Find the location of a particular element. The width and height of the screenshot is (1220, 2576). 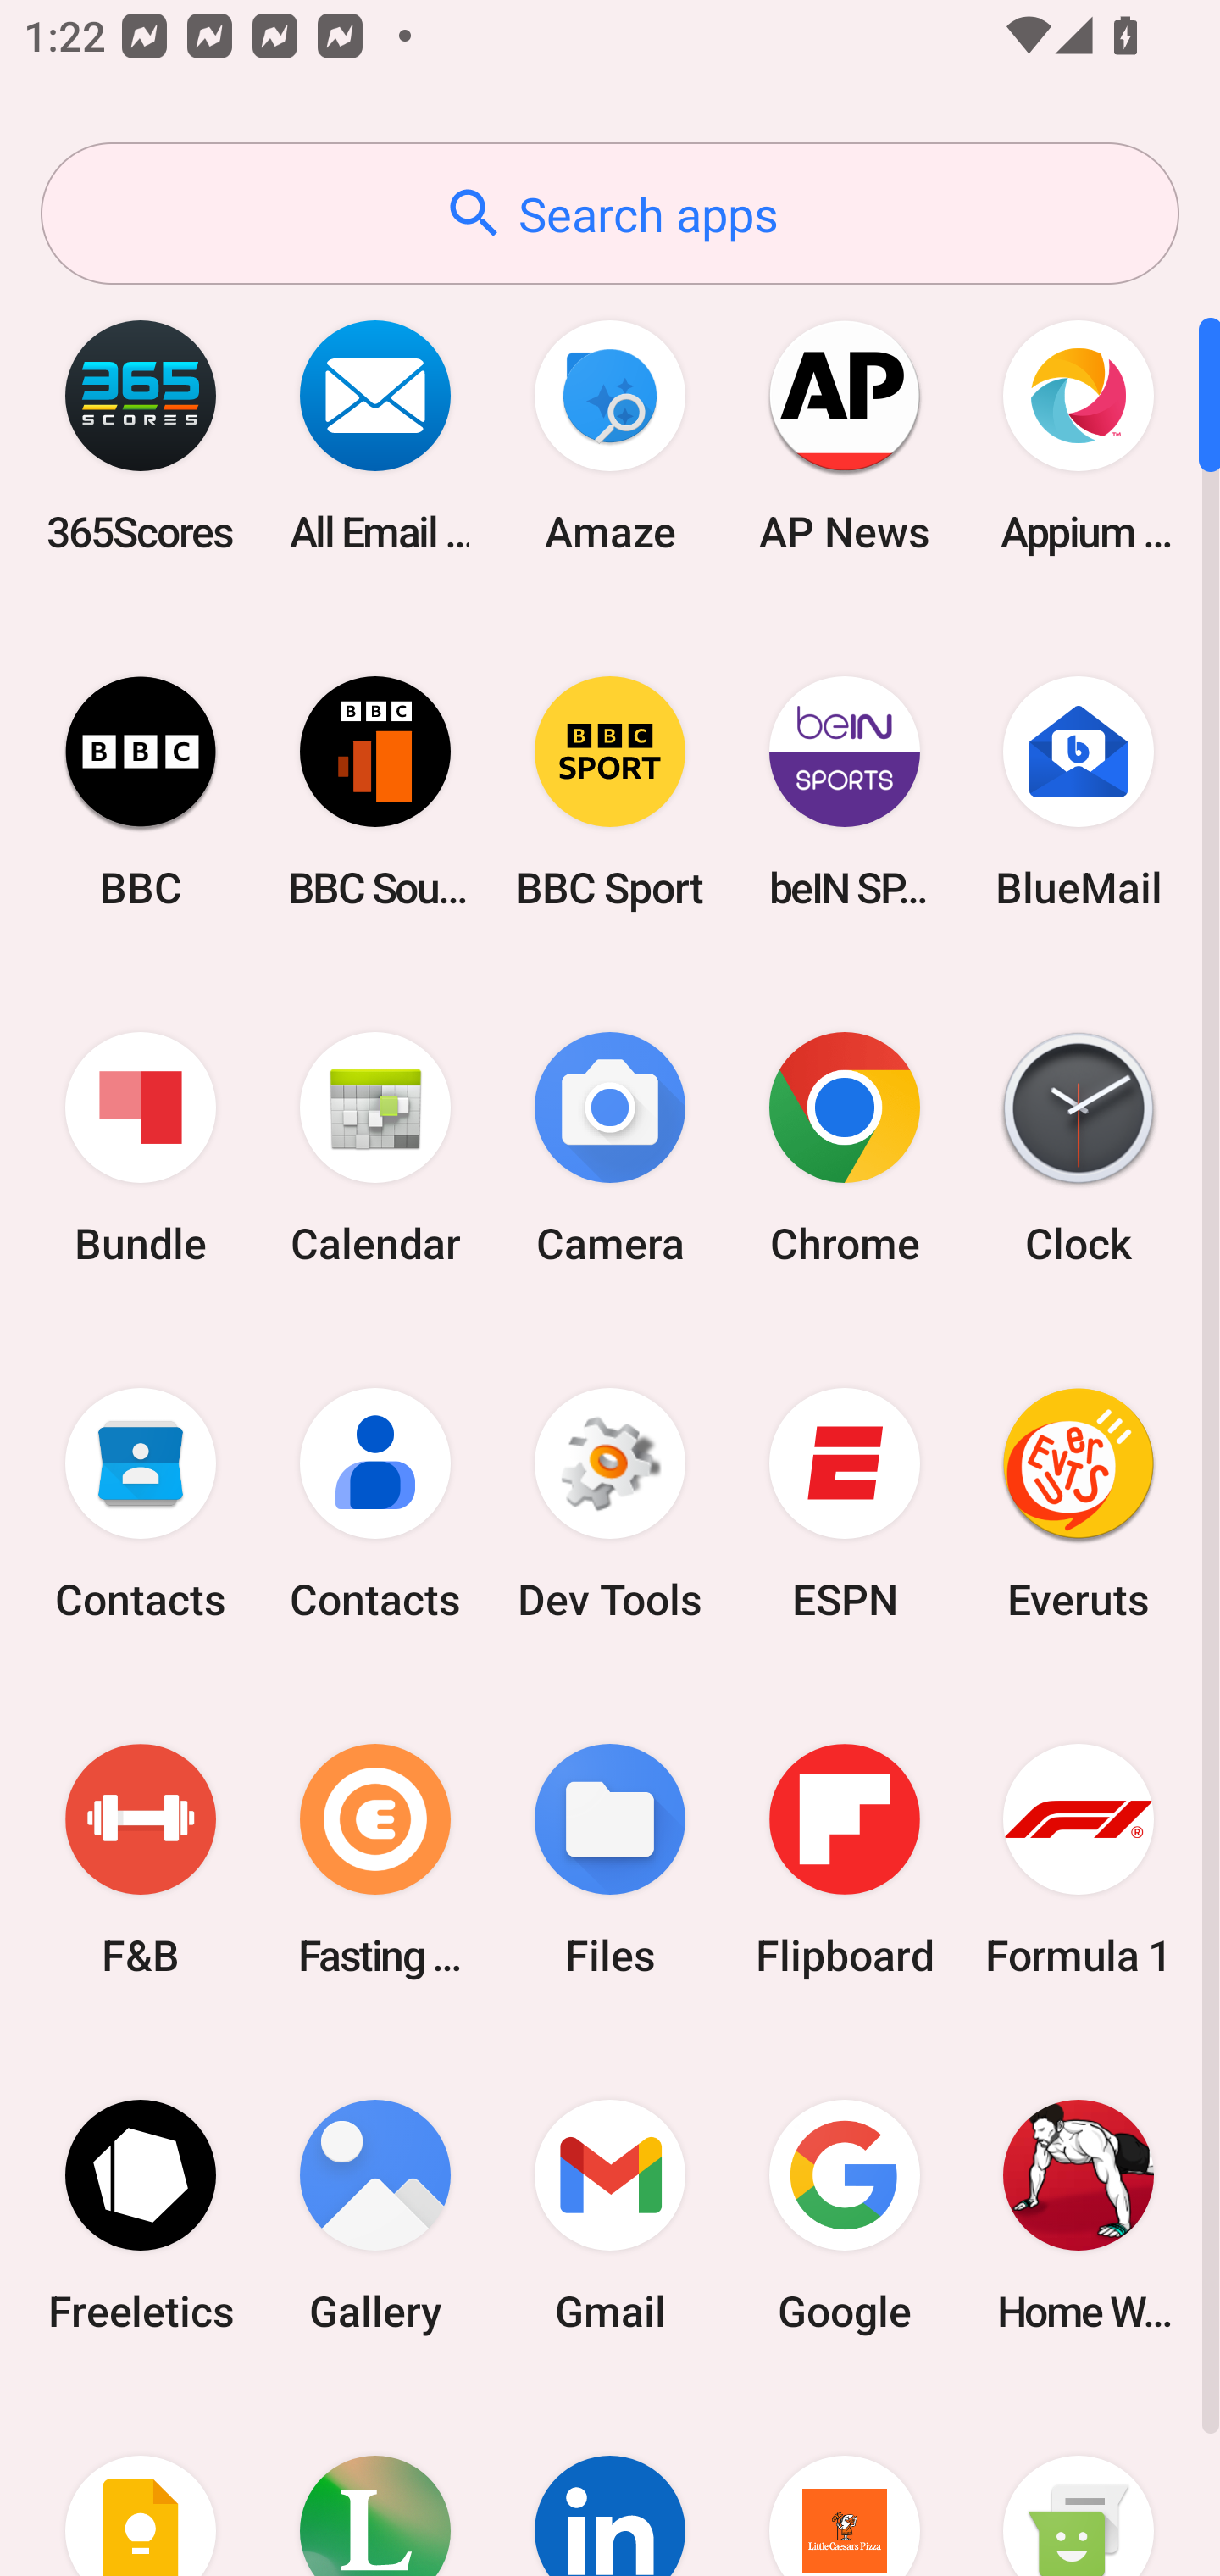

ESPN is located at coordinates (844, 1504).